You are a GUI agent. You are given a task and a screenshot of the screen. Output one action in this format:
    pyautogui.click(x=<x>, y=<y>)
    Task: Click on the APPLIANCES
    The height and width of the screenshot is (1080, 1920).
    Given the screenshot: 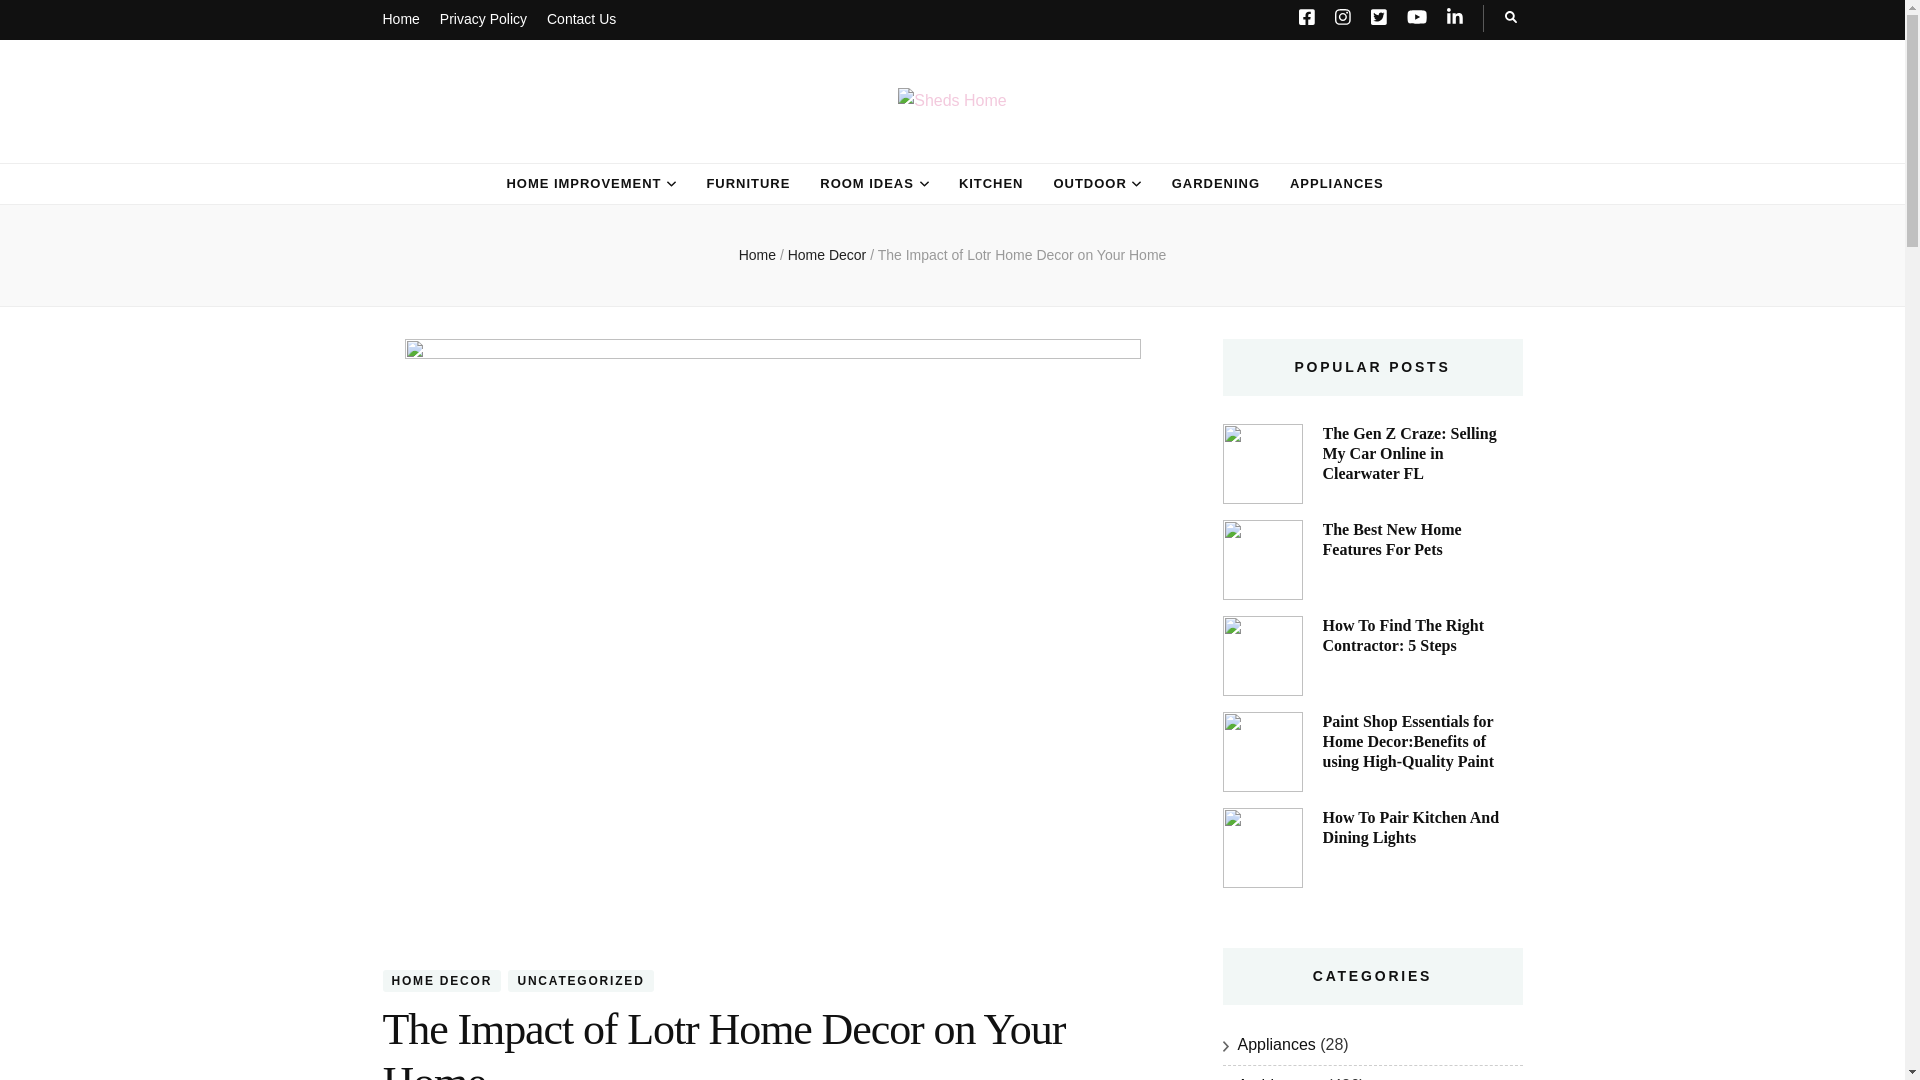 What is the action you would take?
    pyautogui.click(x=1337, y=184)
    